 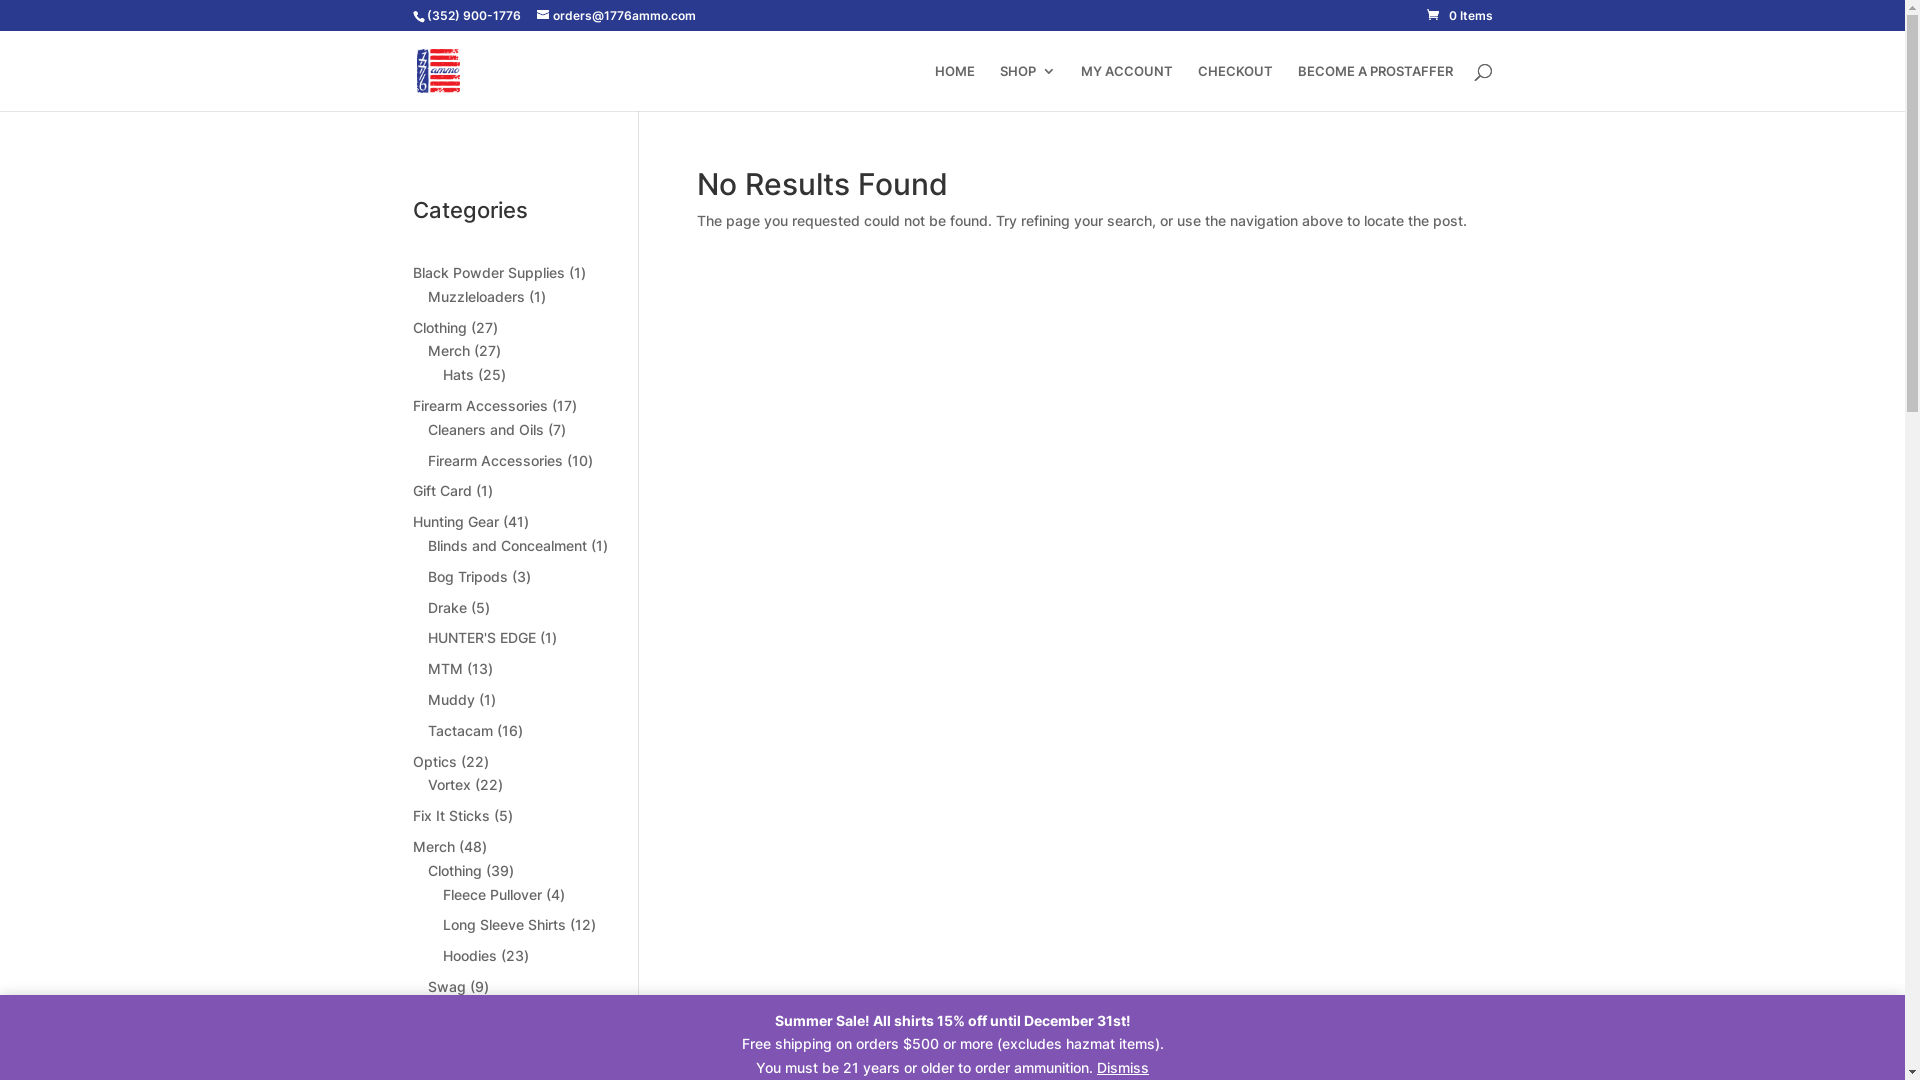 What do you see at coordinates (488, 272) in the screenshot?
I see `Black Powder Supplies` at bounding box center [488, 272].